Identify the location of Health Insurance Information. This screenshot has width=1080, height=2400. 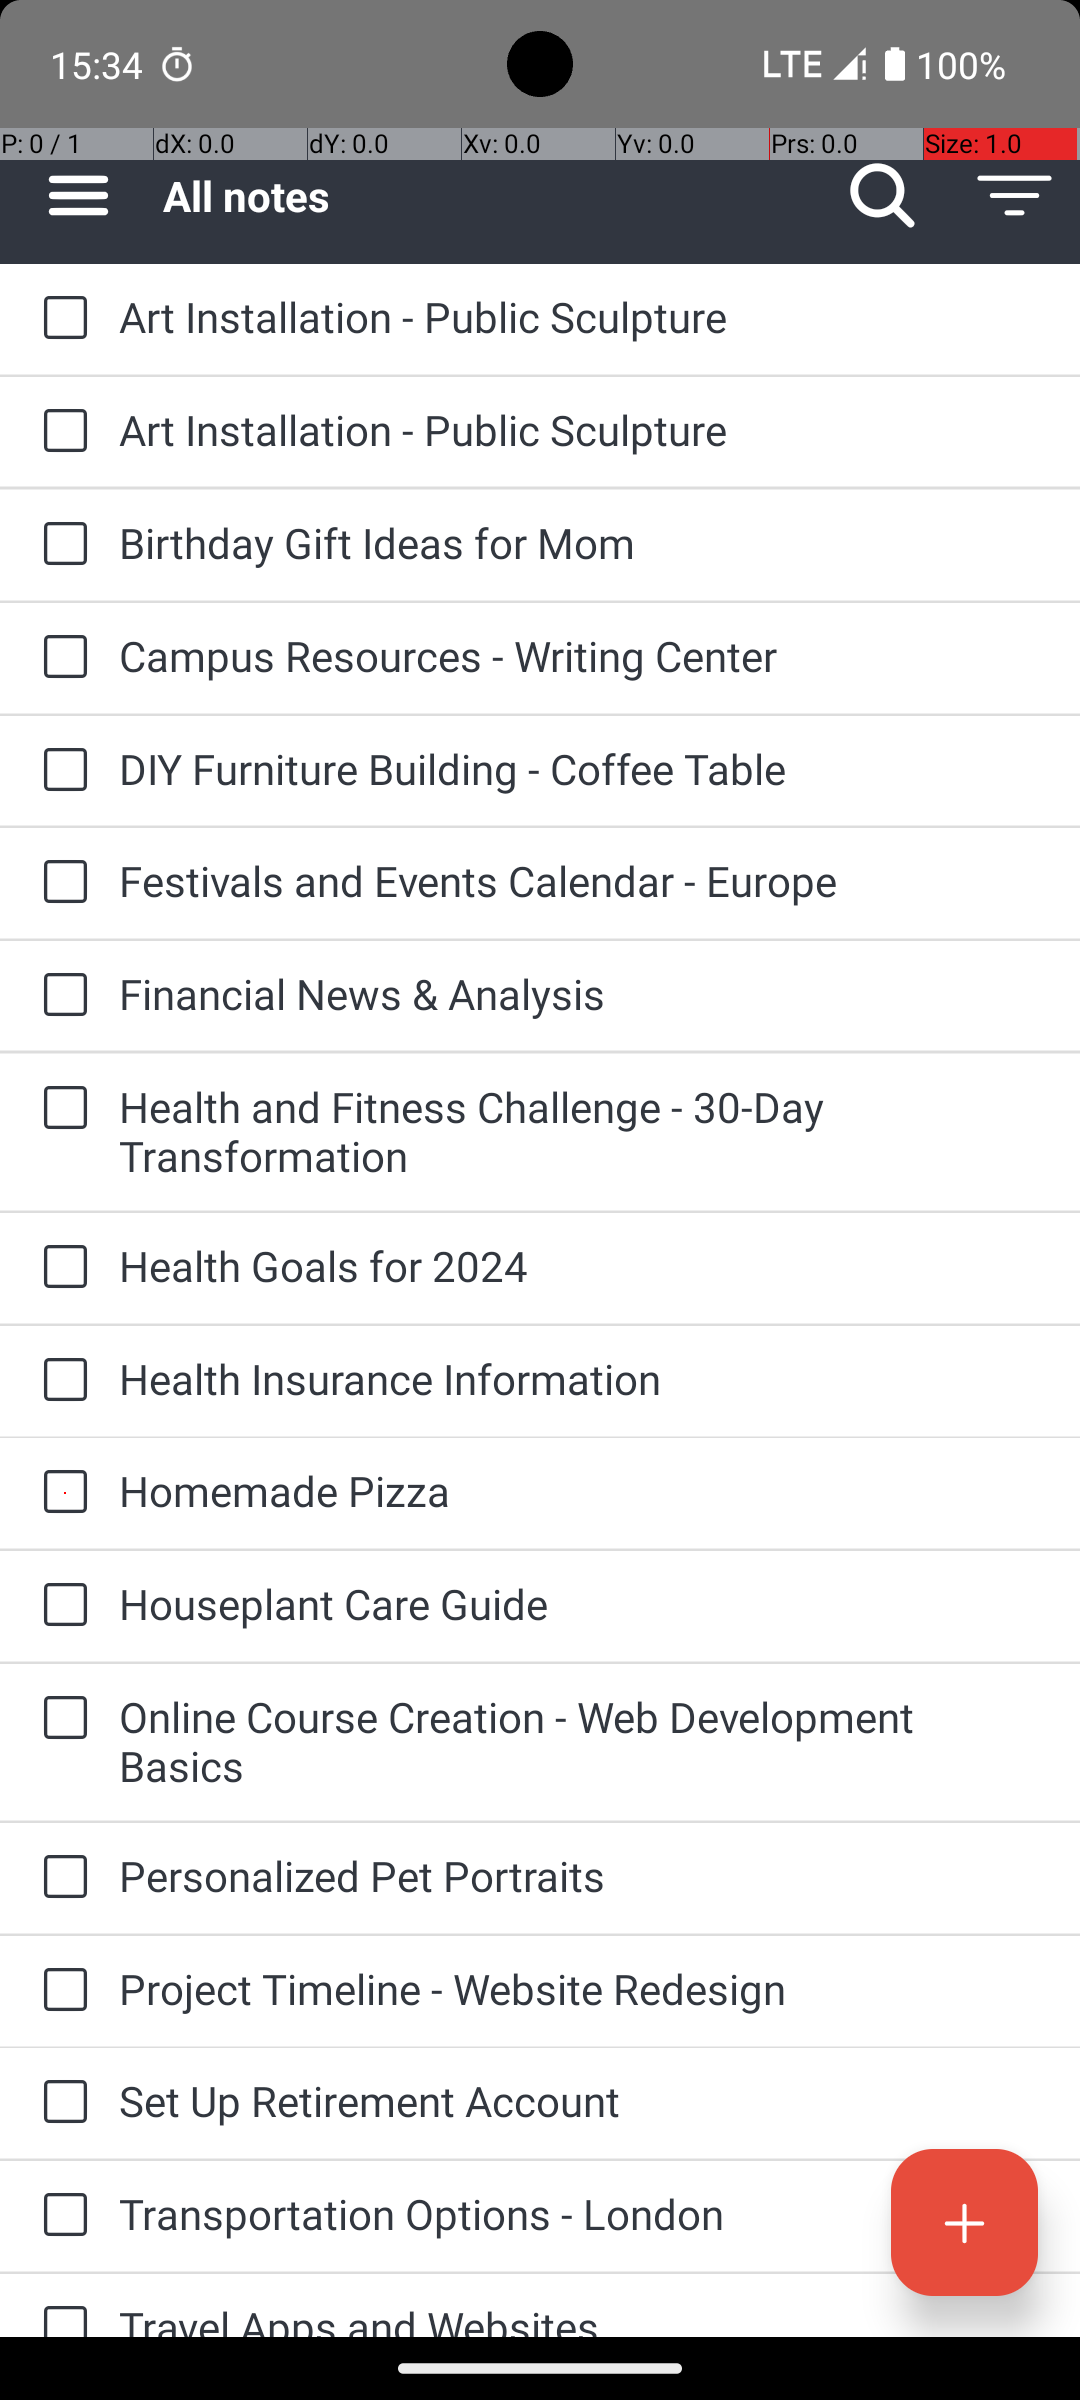
(580, 1378).